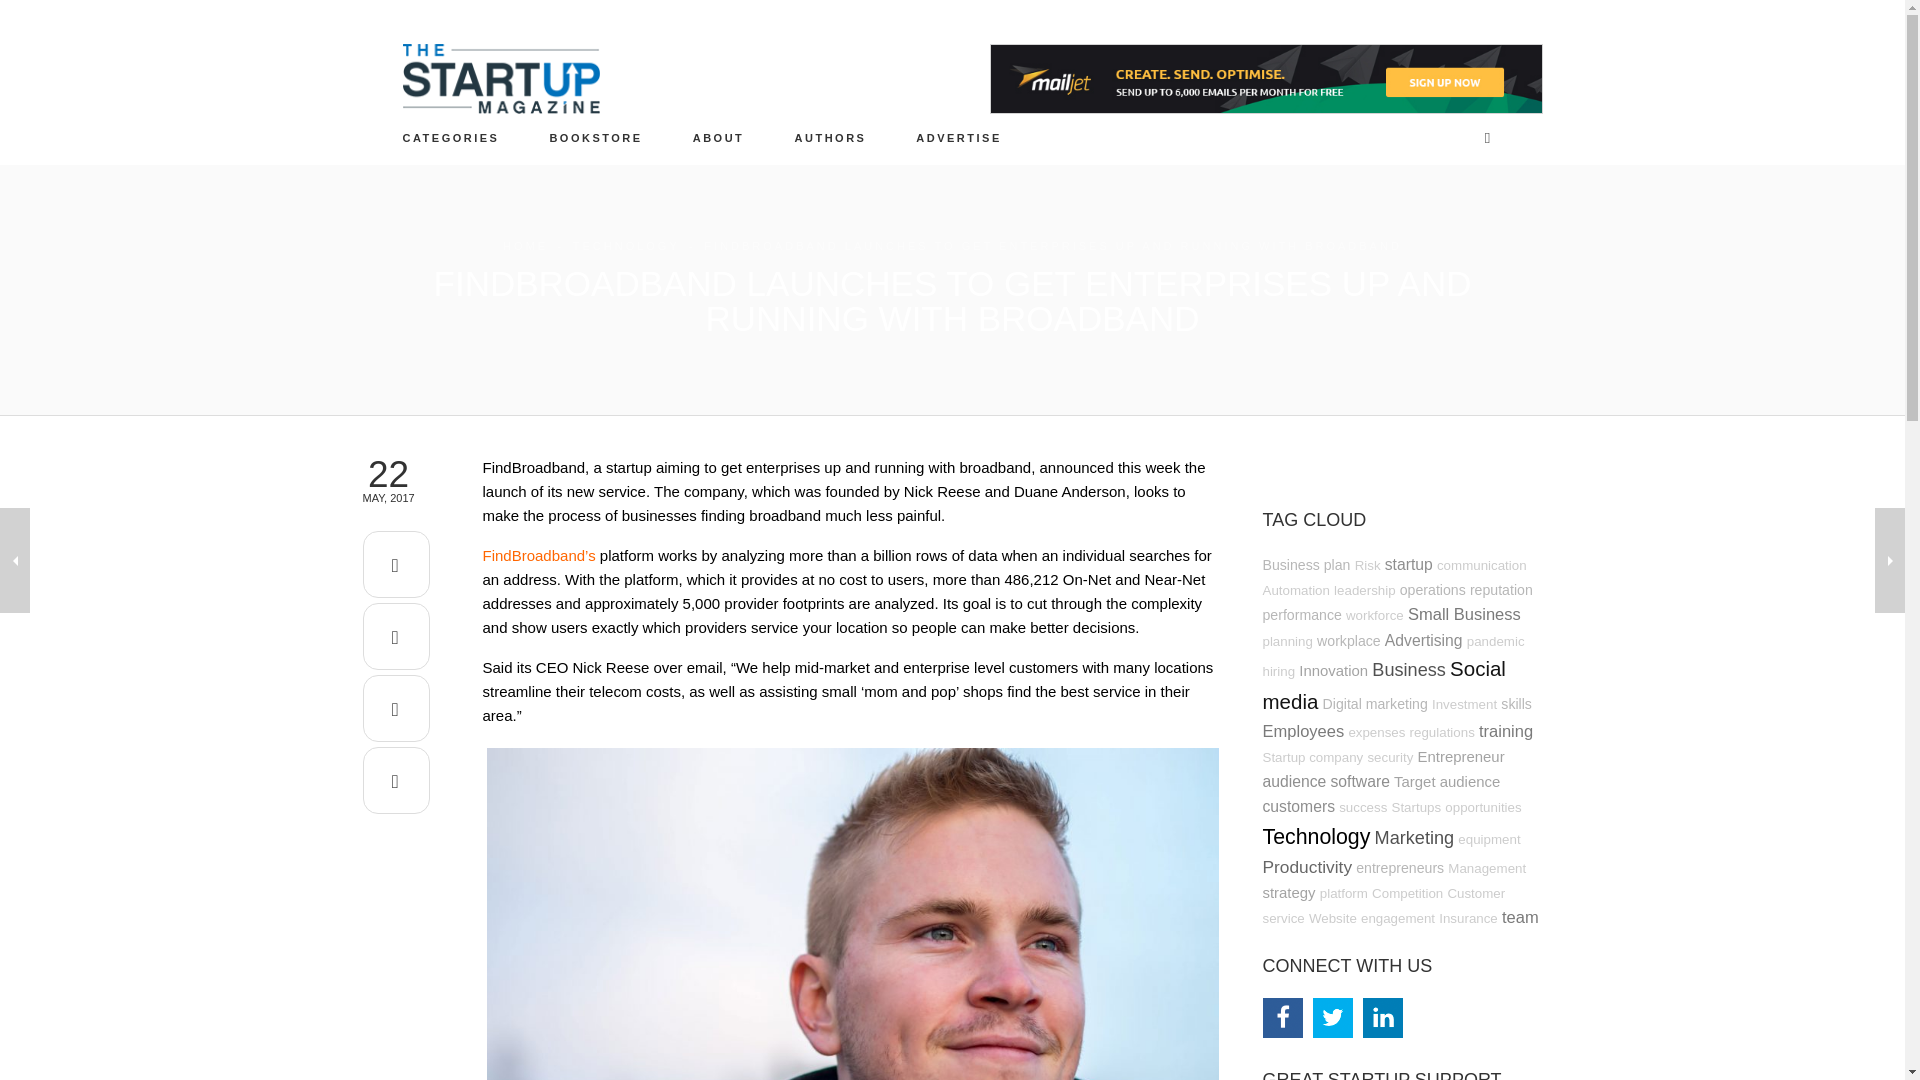  What do you see at coordinates (1364, 590) in the screenshot?
I see `191 topics` at bounding box center [1364, 590].